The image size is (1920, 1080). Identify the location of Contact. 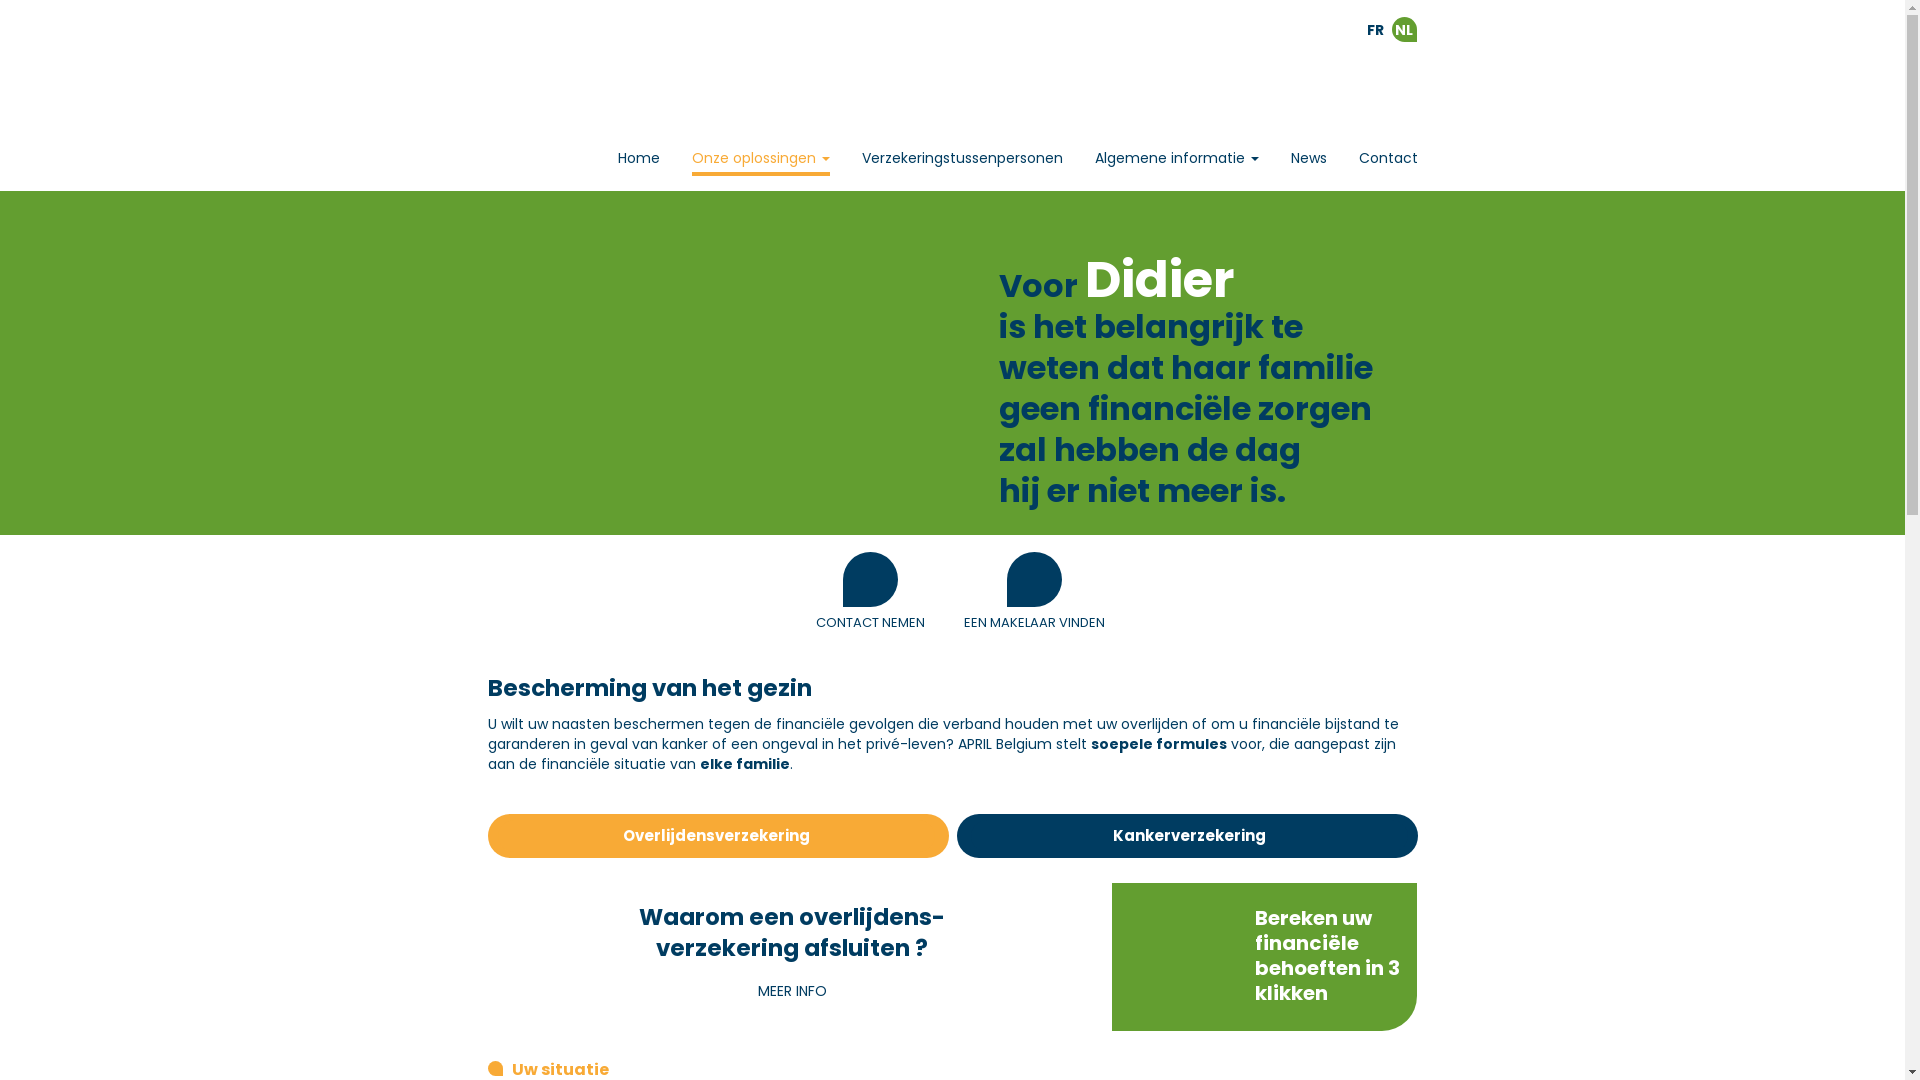
(1388, 158).